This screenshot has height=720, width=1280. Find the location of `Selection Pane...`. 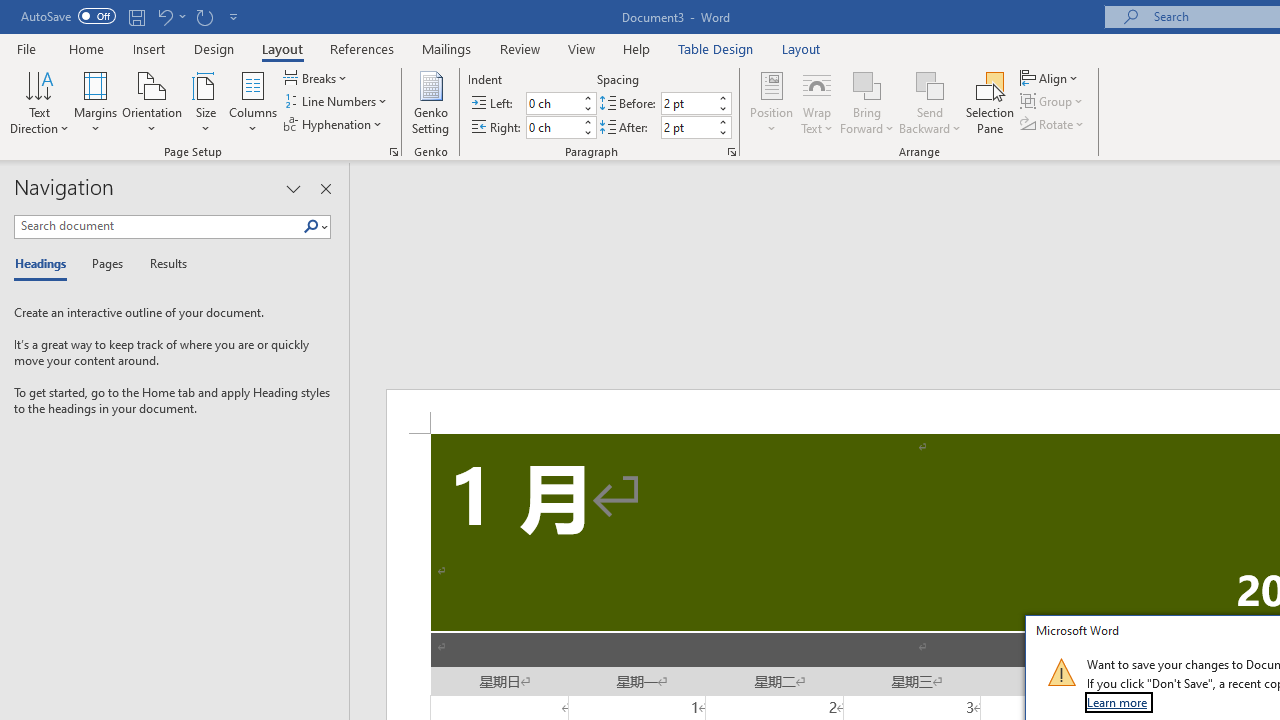

Selection Pane... is located at coordinates (990, 102).